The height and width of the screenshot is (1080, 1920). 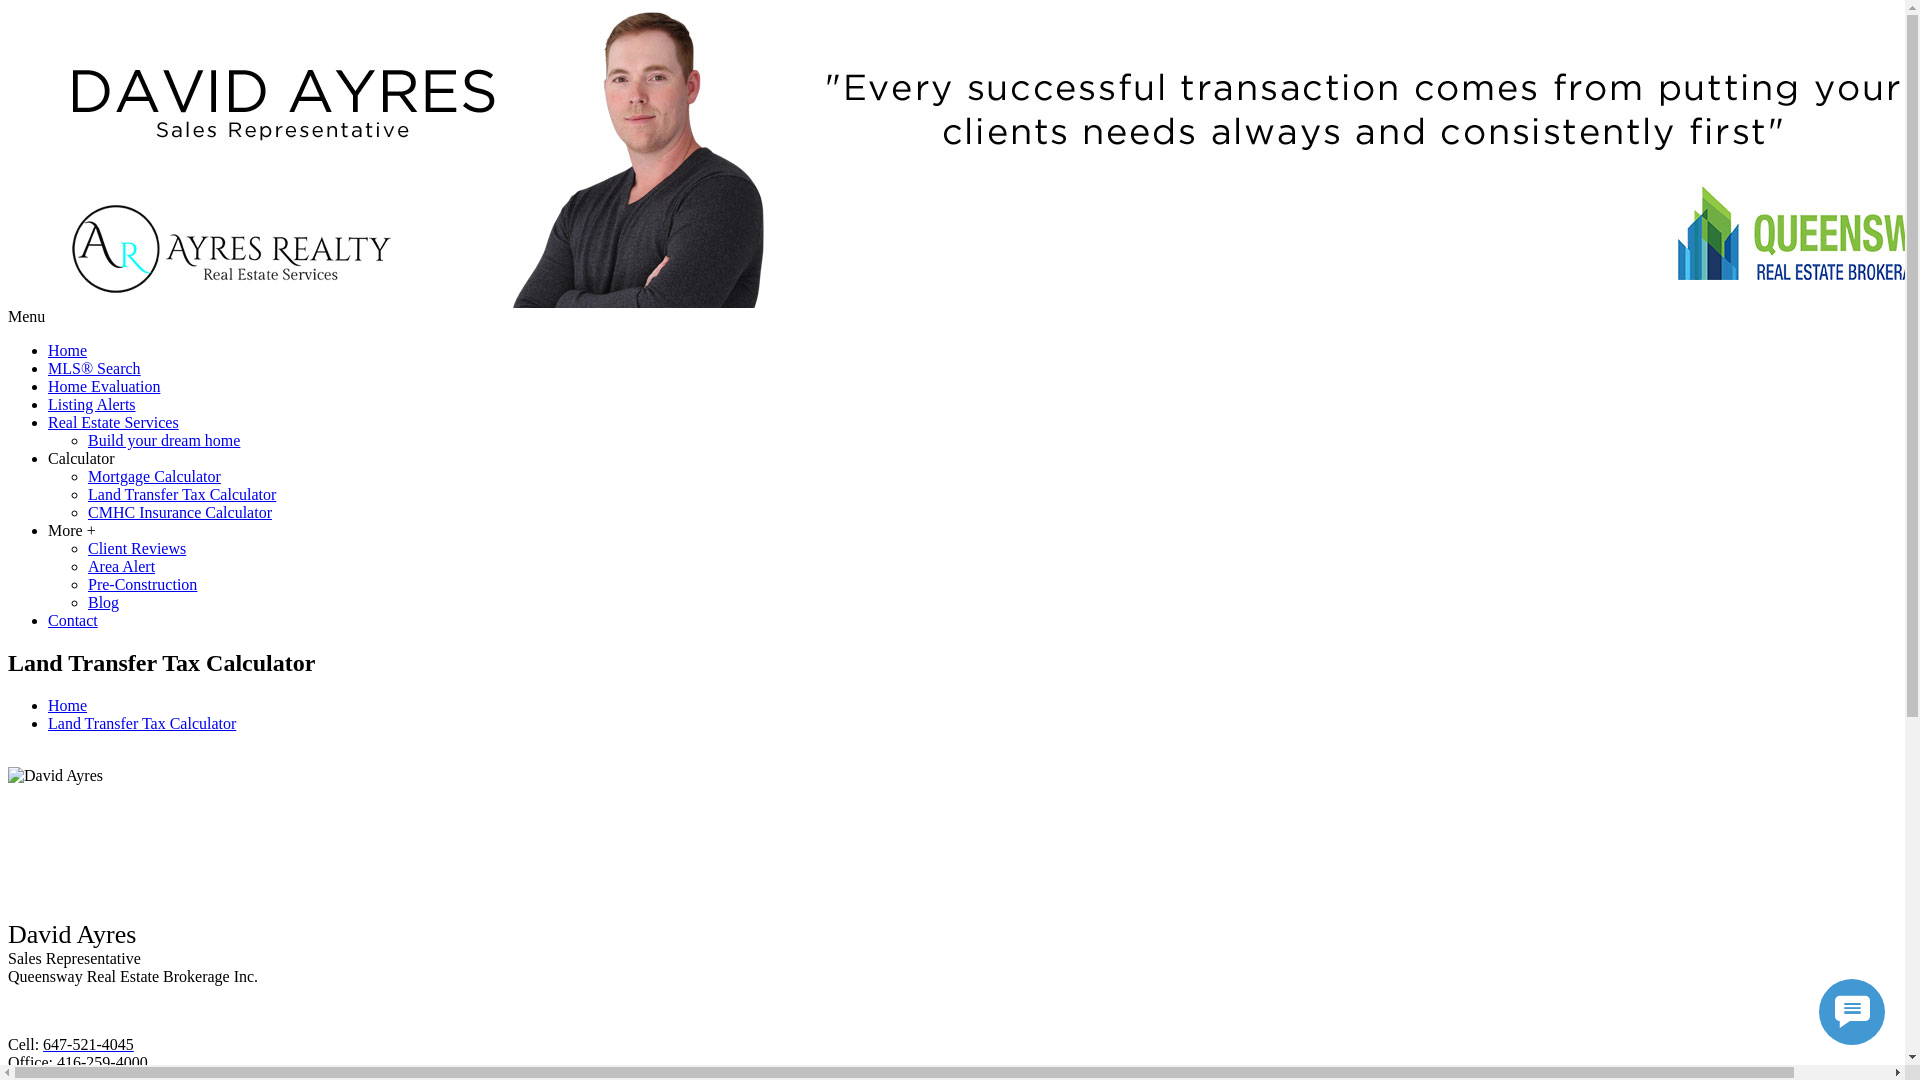 I want to click on 416-259-4000, so click(x=102, y=1062).